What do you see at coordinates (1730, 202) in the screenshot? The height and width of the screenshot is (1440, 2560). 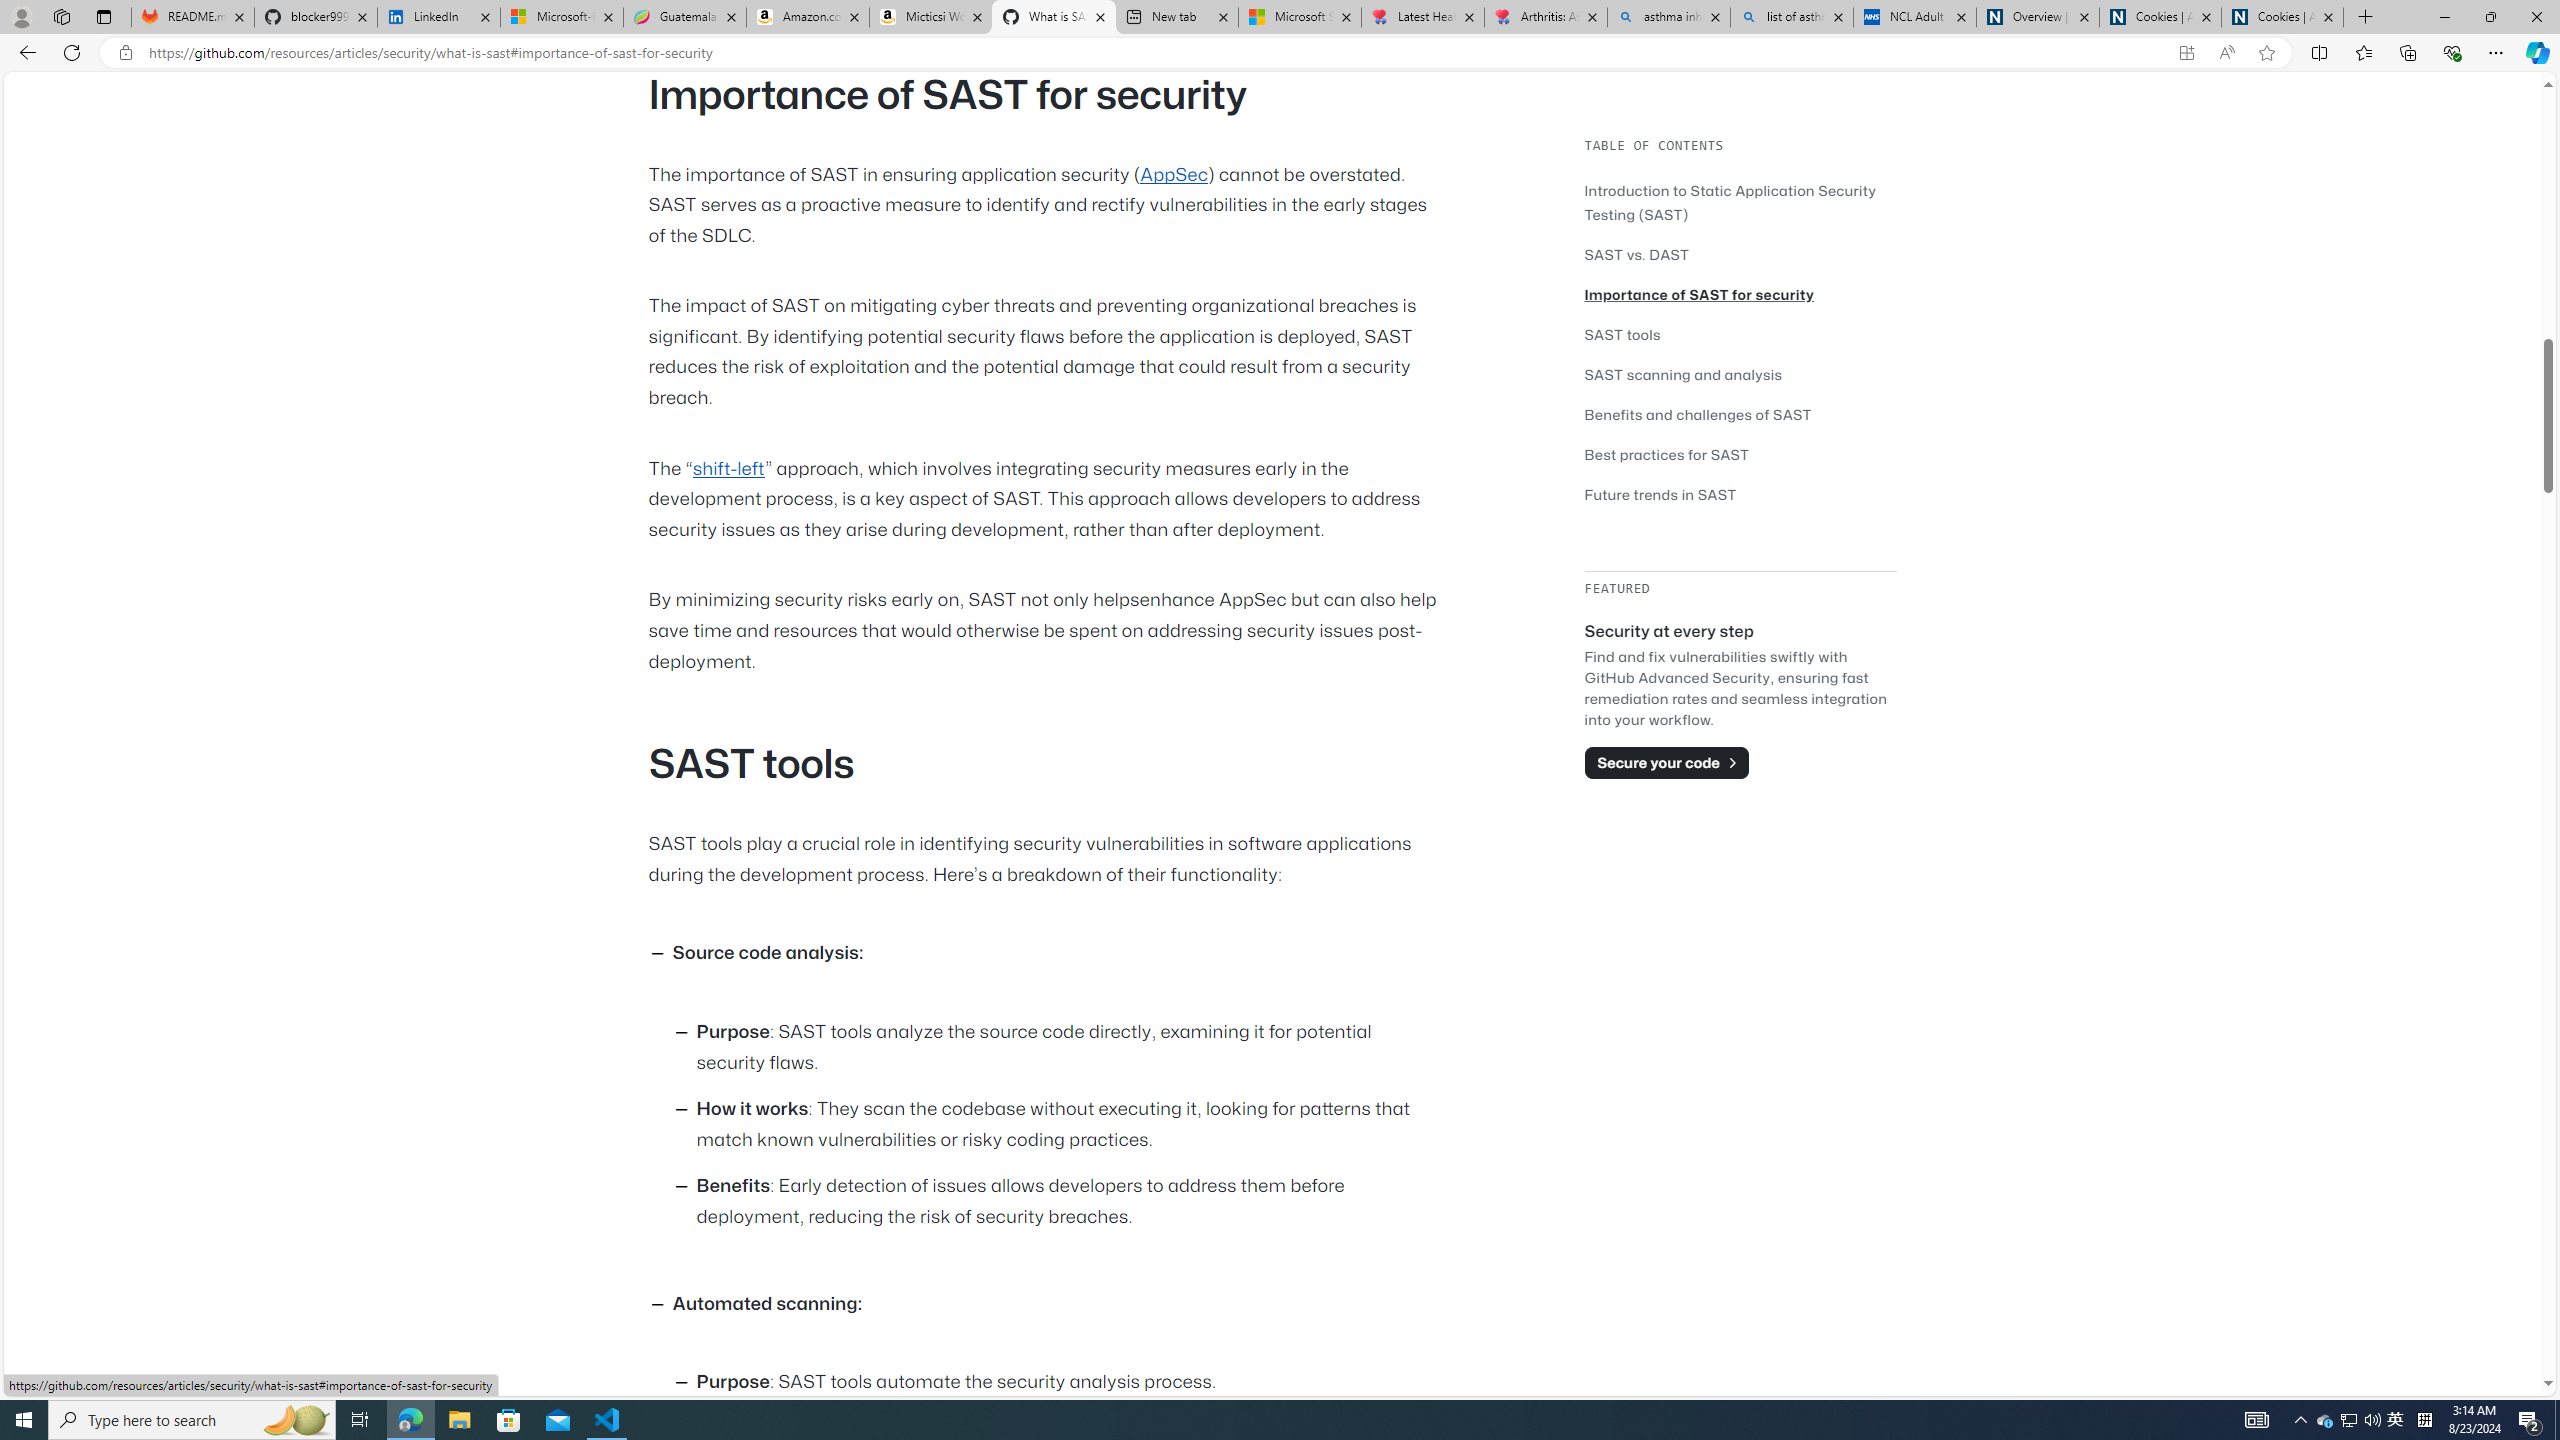 I see `Introduction to Static Application Security Testing (SAST)` at bounding box center [1730, 202].